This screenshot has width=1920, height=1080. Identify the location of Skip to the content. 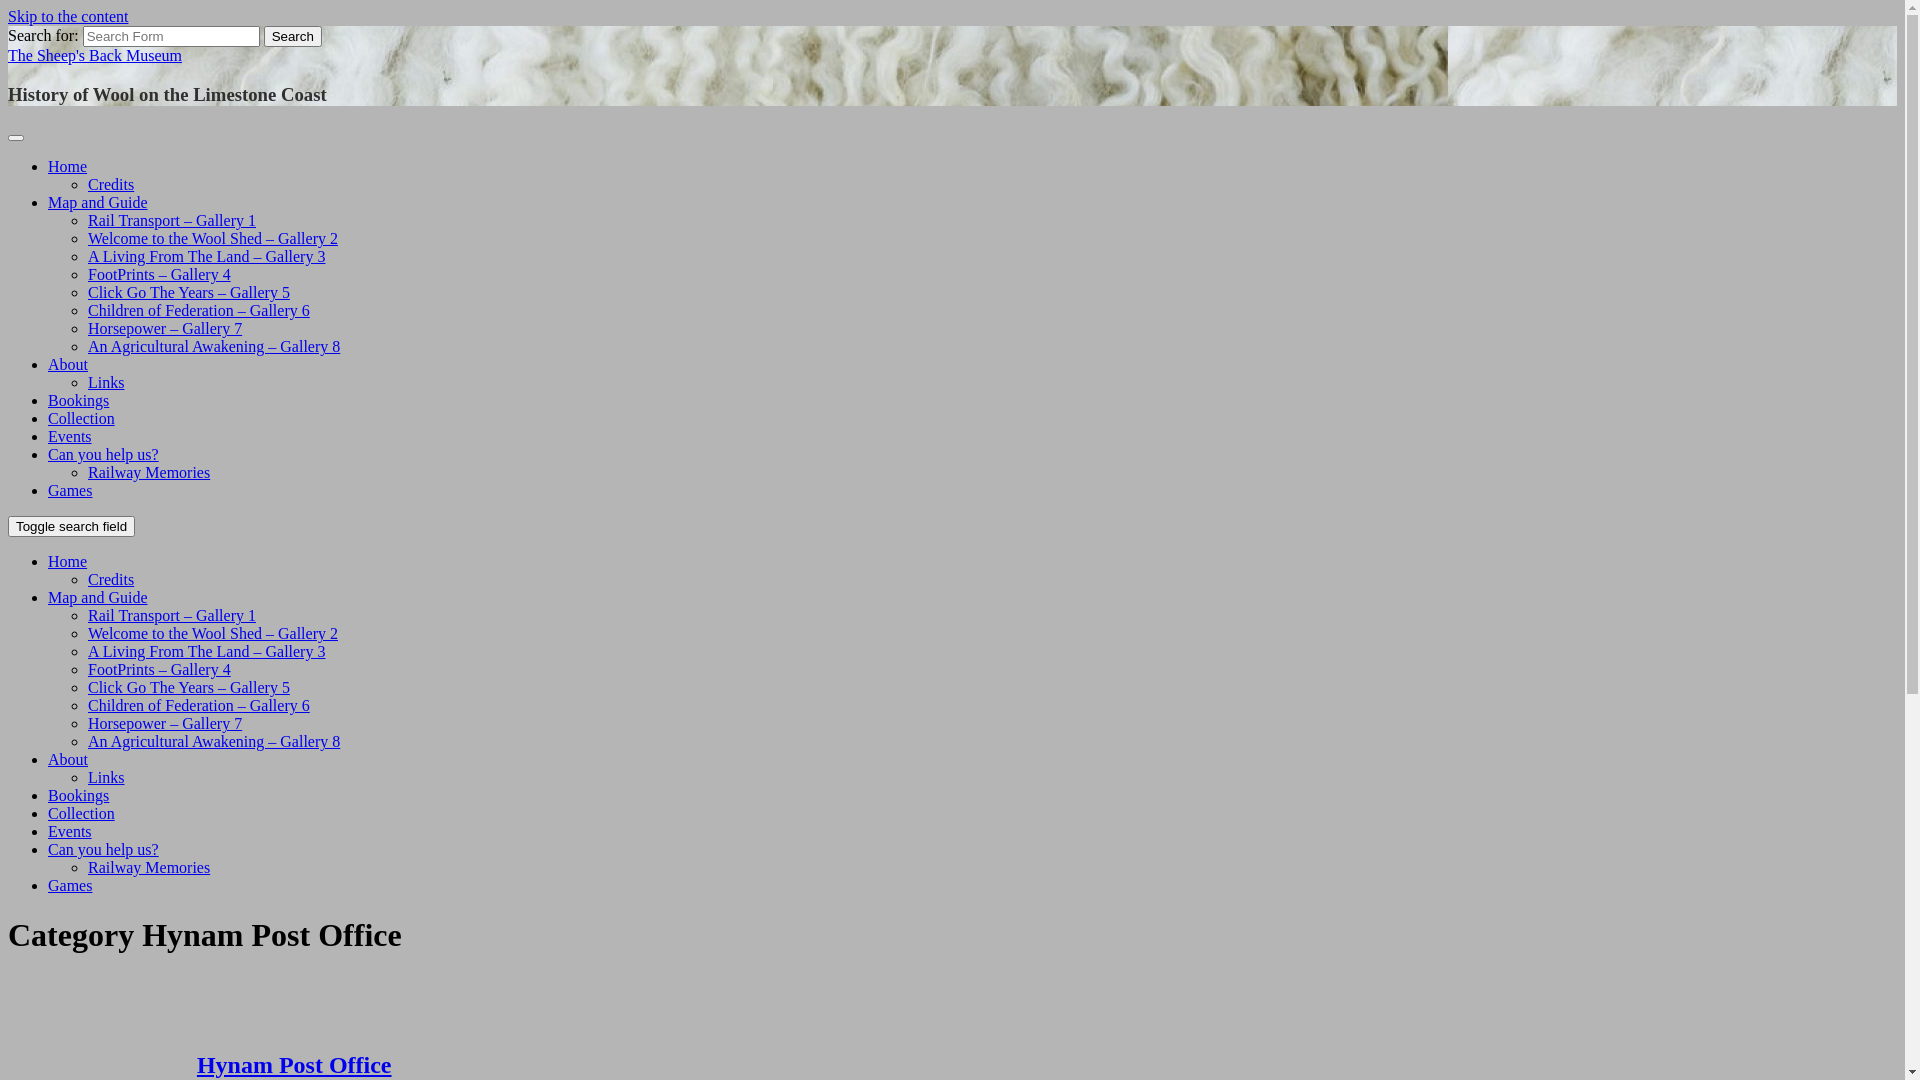
(68, 16).